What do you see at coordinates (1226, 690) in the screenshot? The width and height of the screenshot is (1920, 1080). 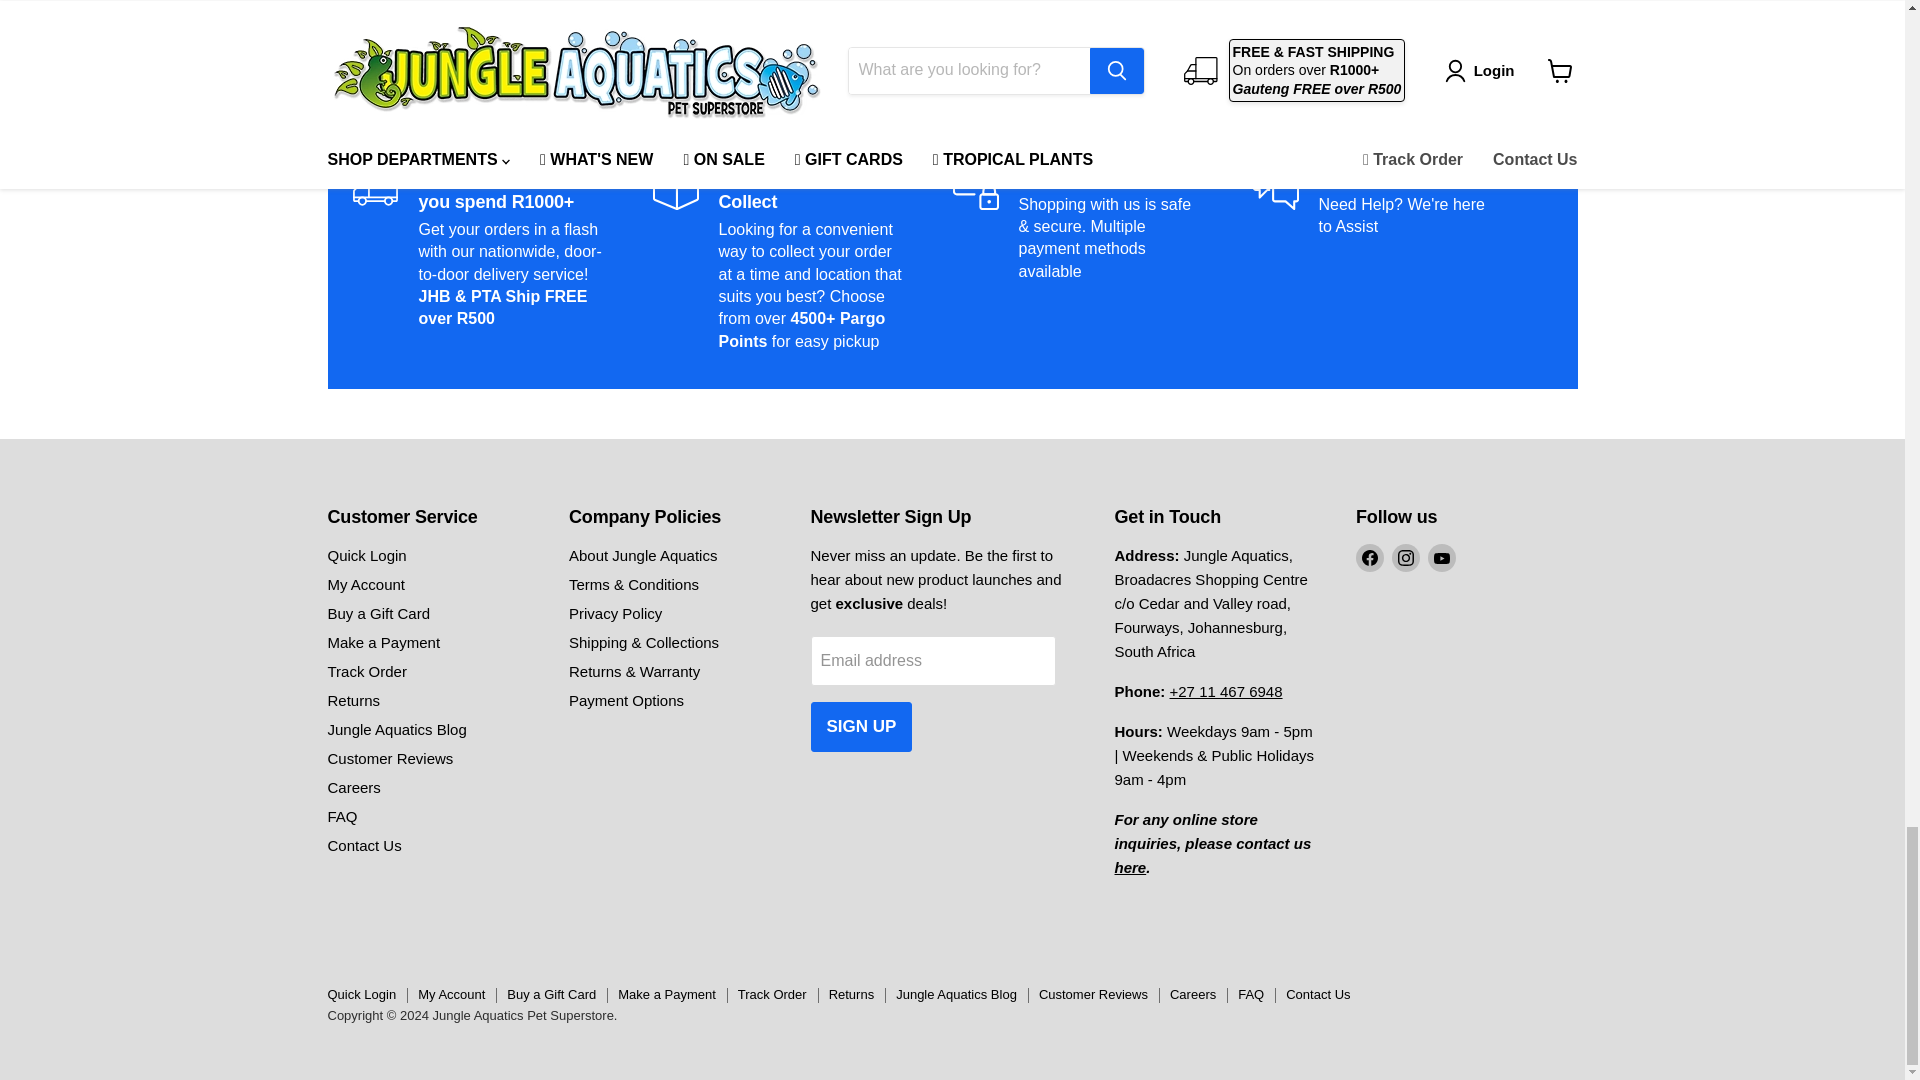 I see `tel:0114676948` at bounding box center [1226, 690].